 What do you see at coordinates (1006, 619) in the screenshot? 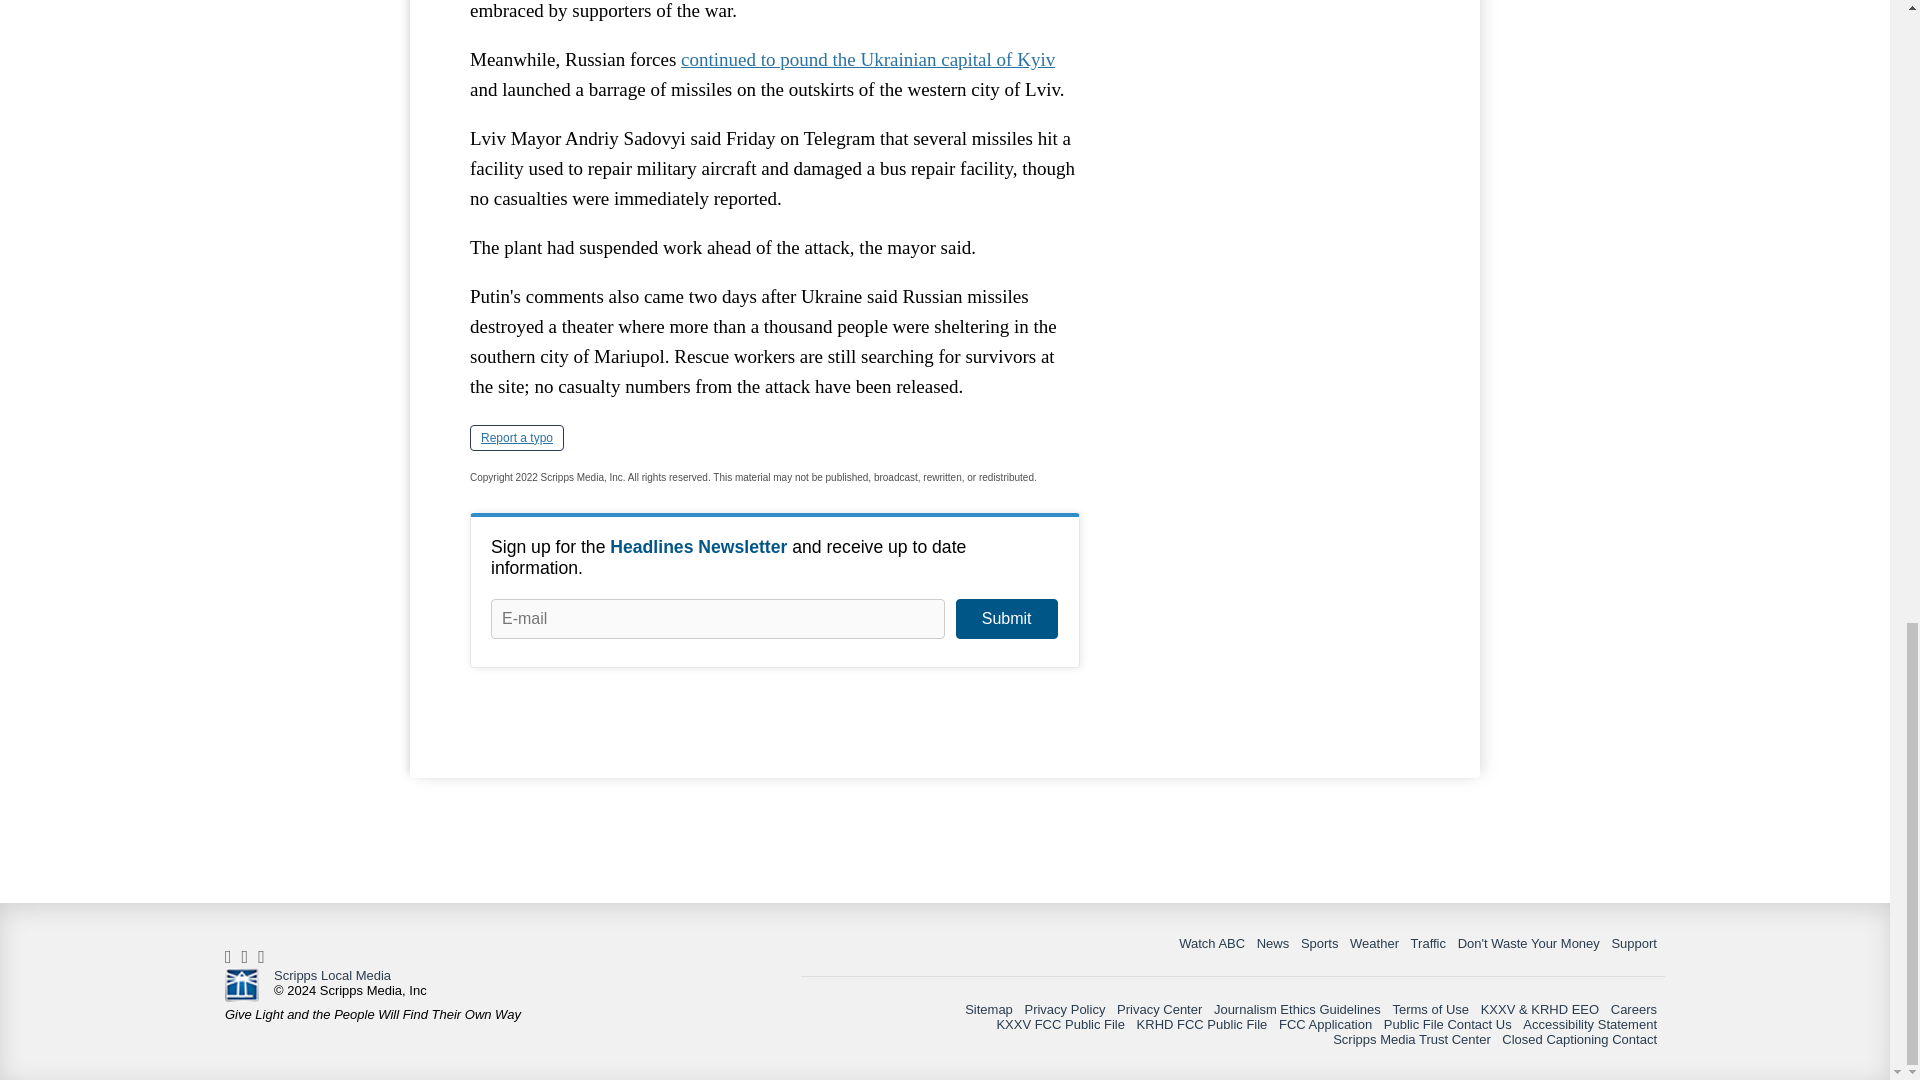
I see `Submit` at bounding box center [1006, 619].